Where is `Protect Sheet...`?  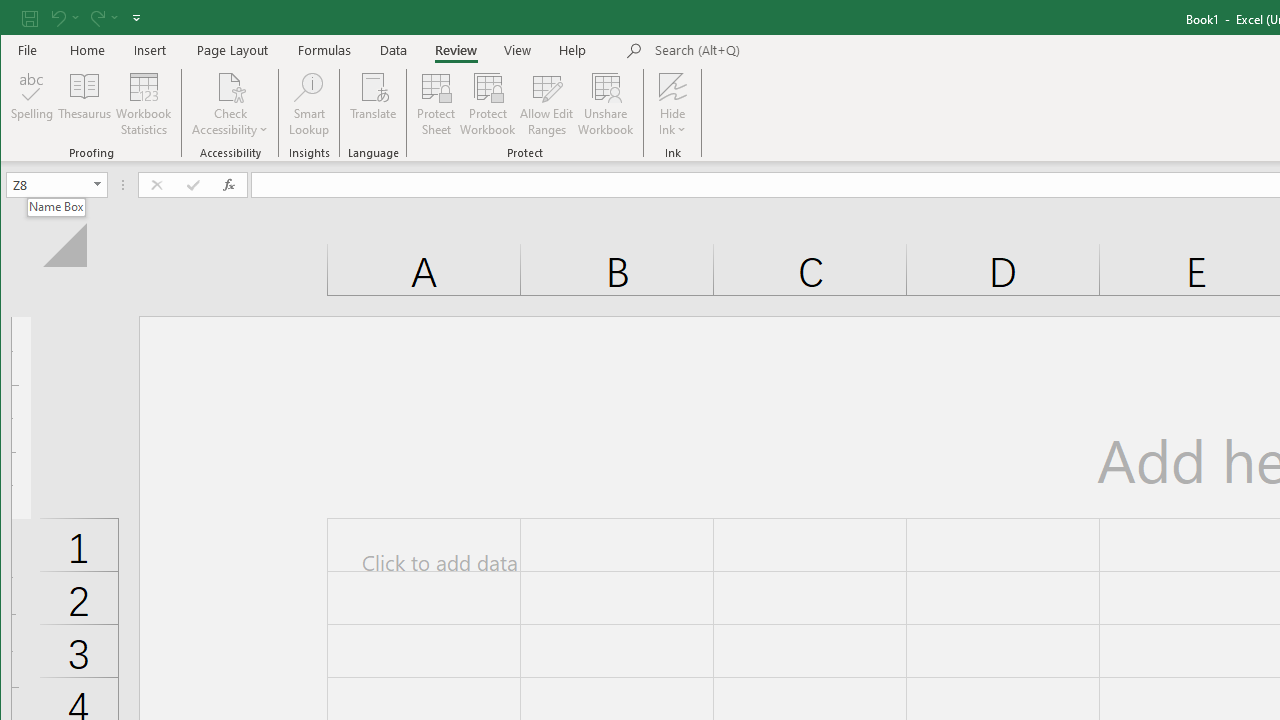
Protect Sheet... is located at coordinates (436, 104).